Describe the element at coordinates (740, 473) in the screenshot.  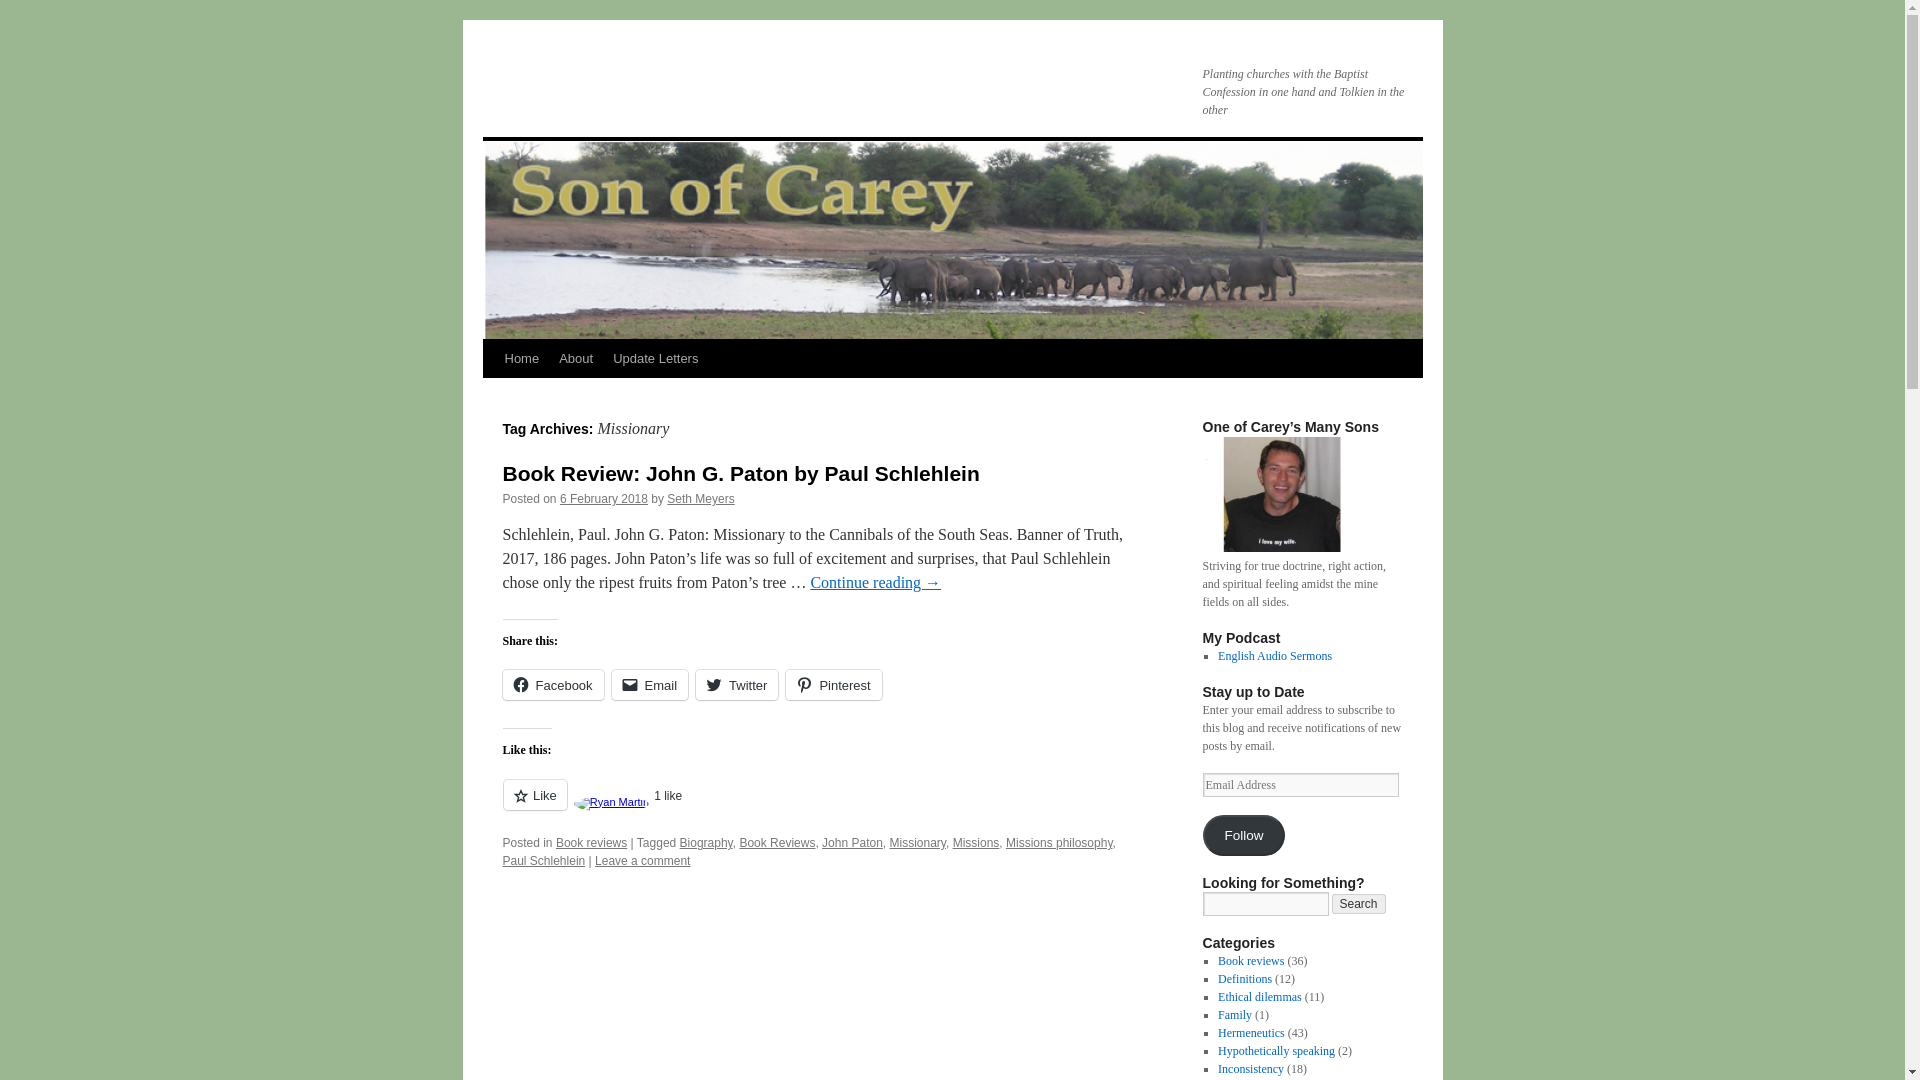
I see `Book Review: John G. Paton by Paul Schlehlein` at that location.